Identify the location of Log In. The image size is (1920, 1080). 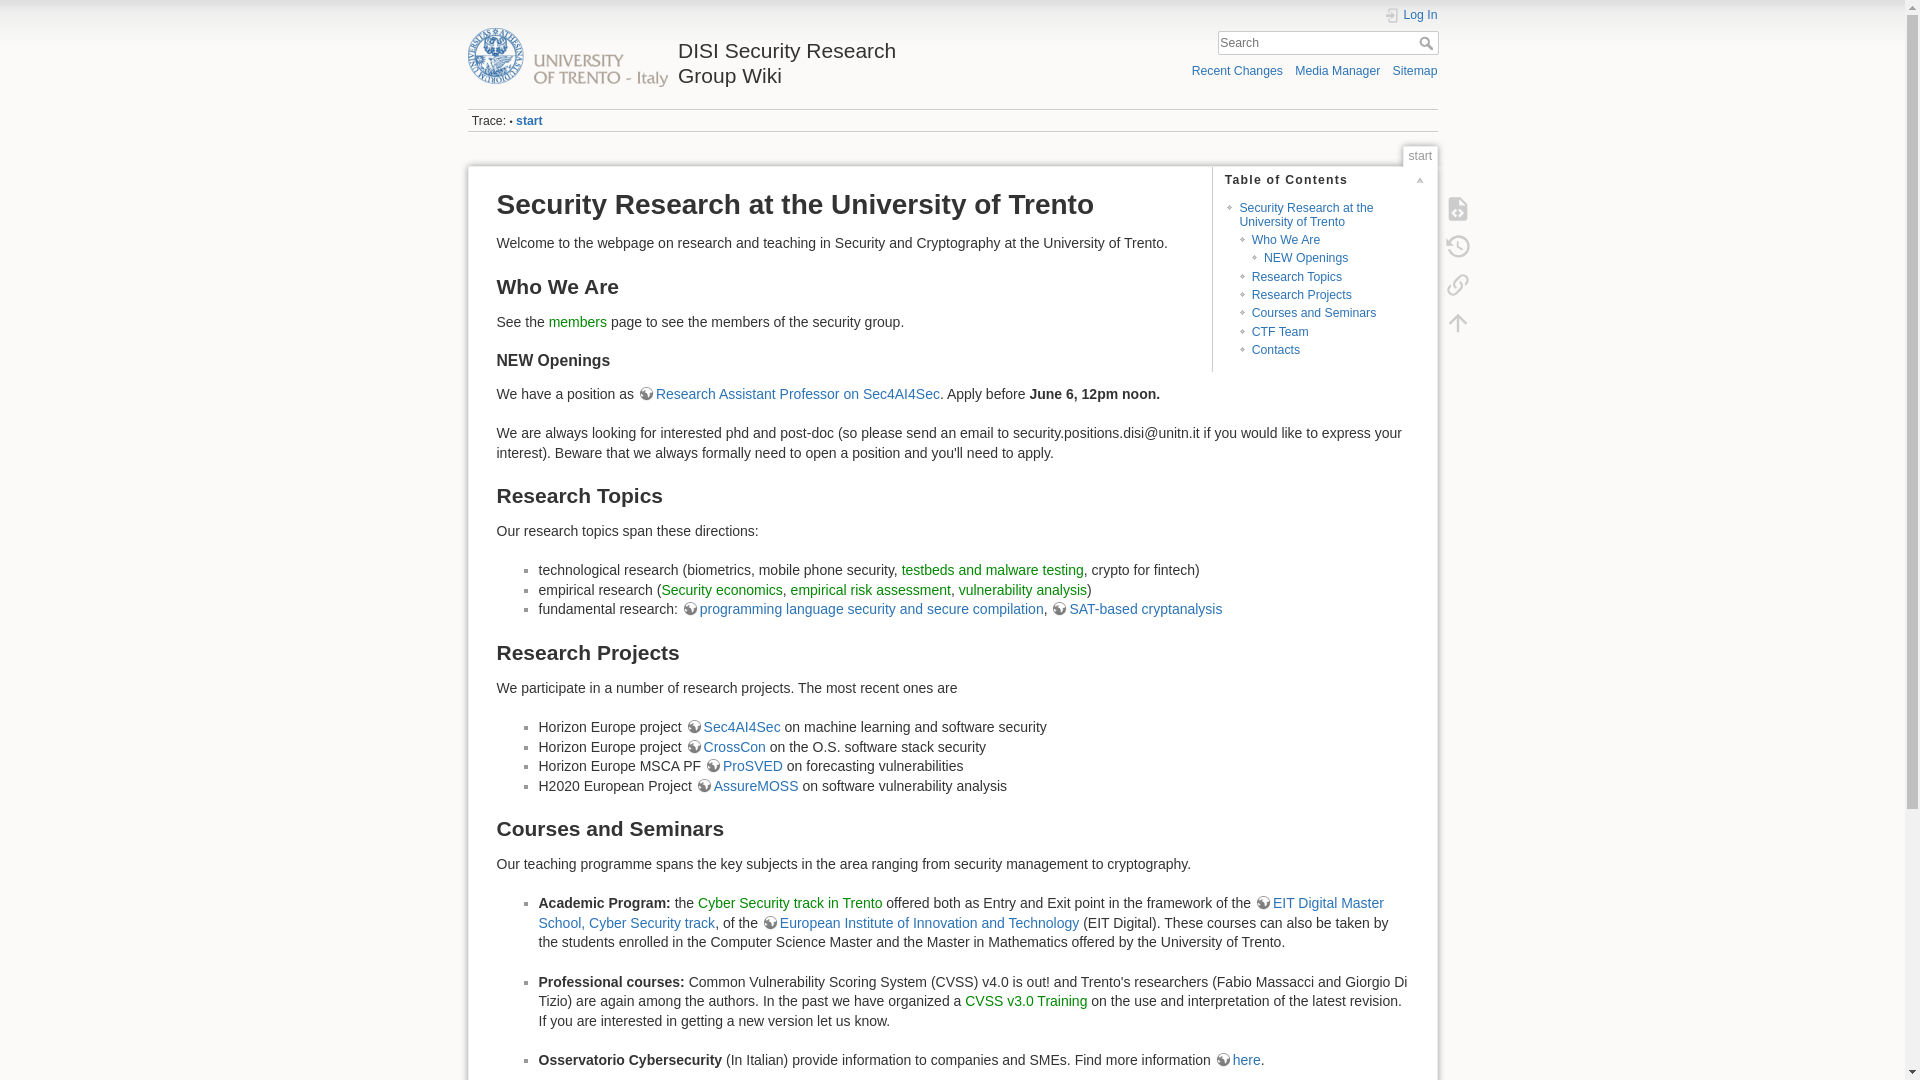
(1411, 14).